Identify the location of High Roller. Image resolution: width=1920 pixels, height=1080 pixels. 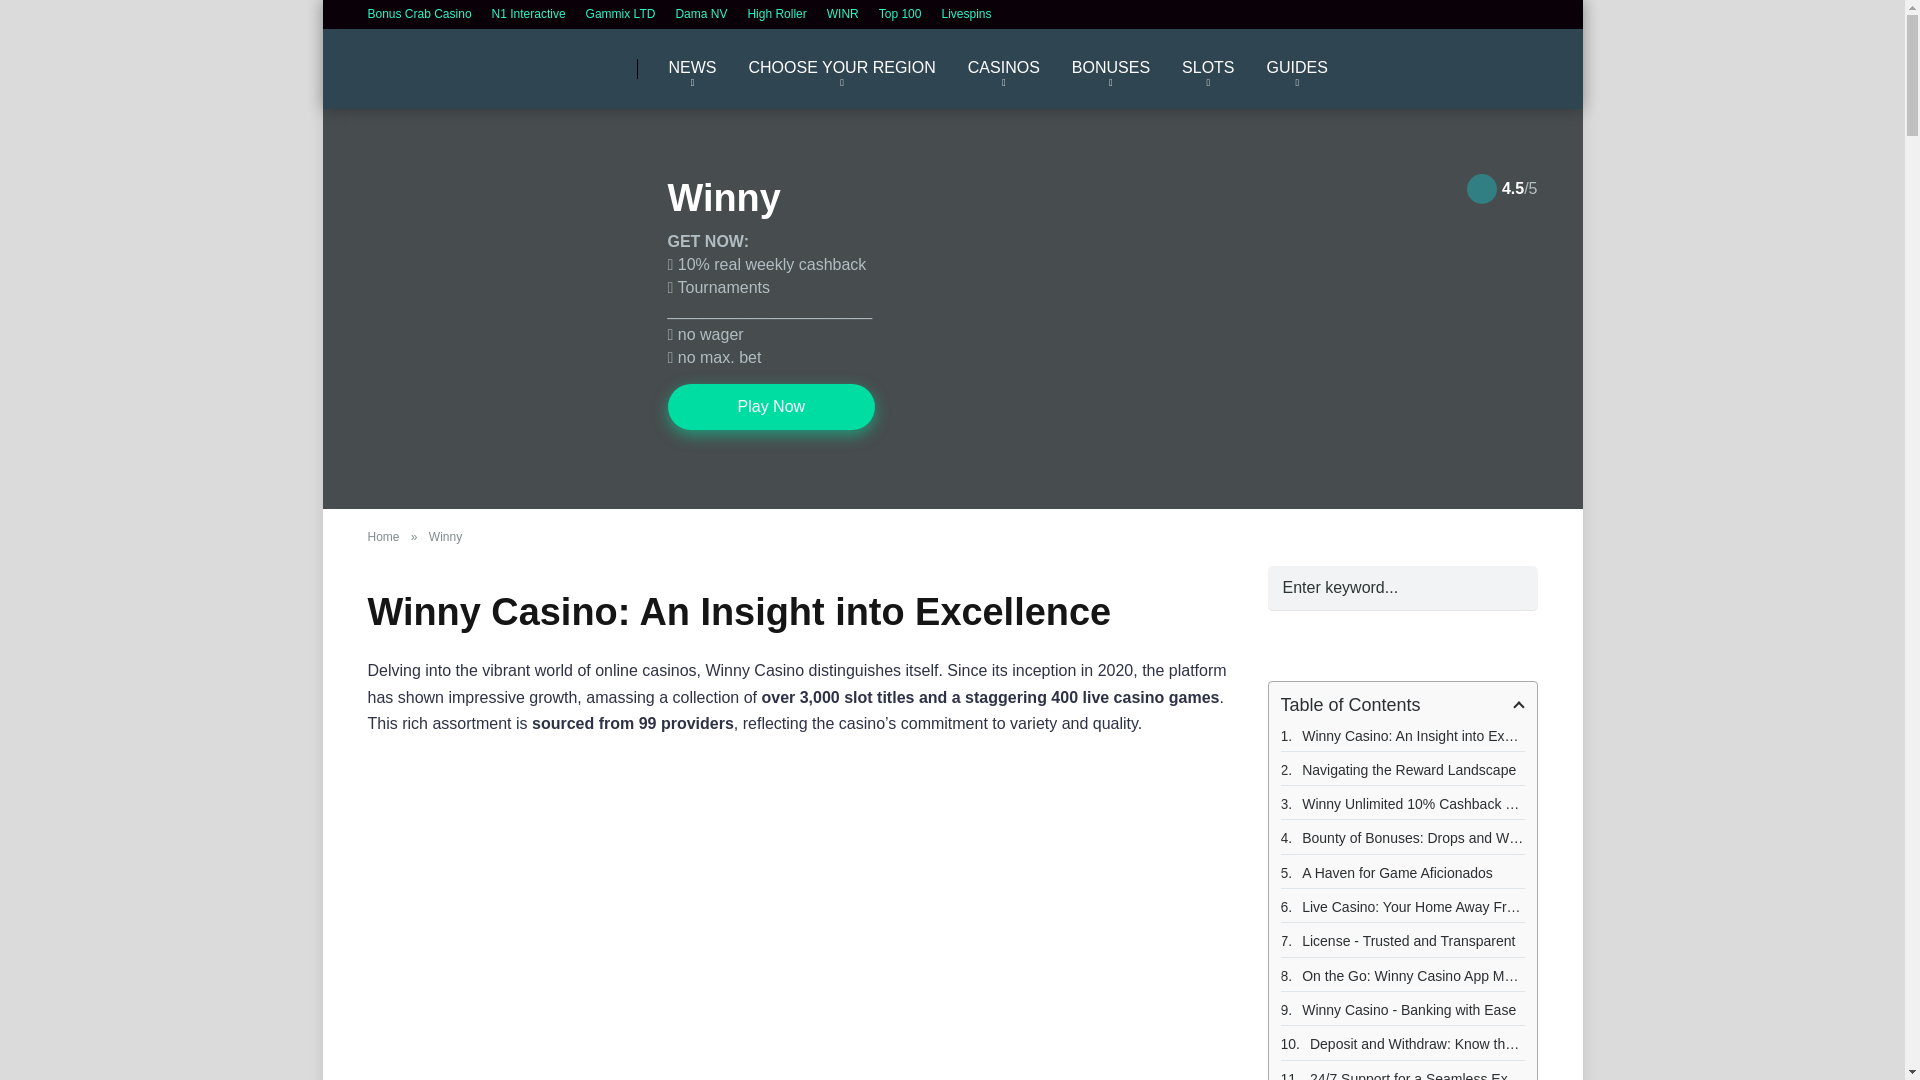
(776, 13).